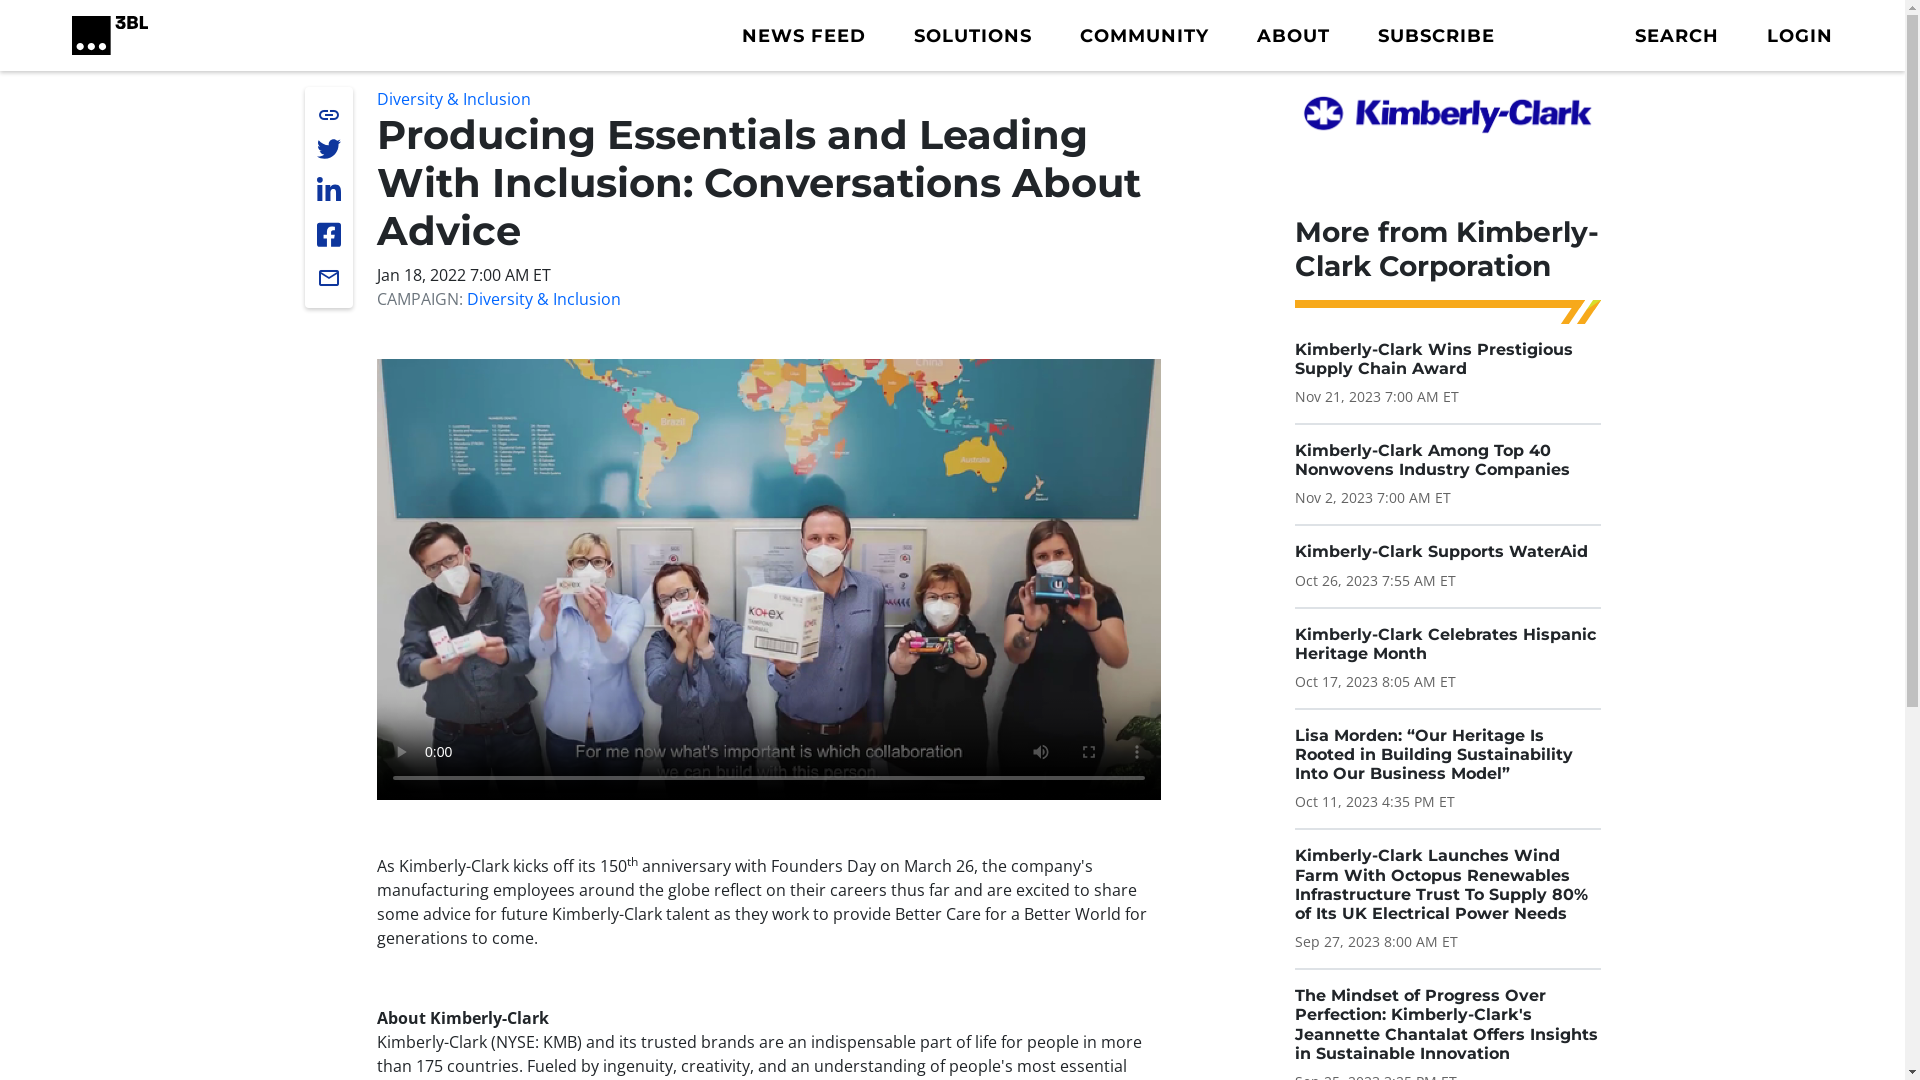  Describe the element at coordinates (804, 35) in the screenshot. I see `NEWS FEED` at that location.